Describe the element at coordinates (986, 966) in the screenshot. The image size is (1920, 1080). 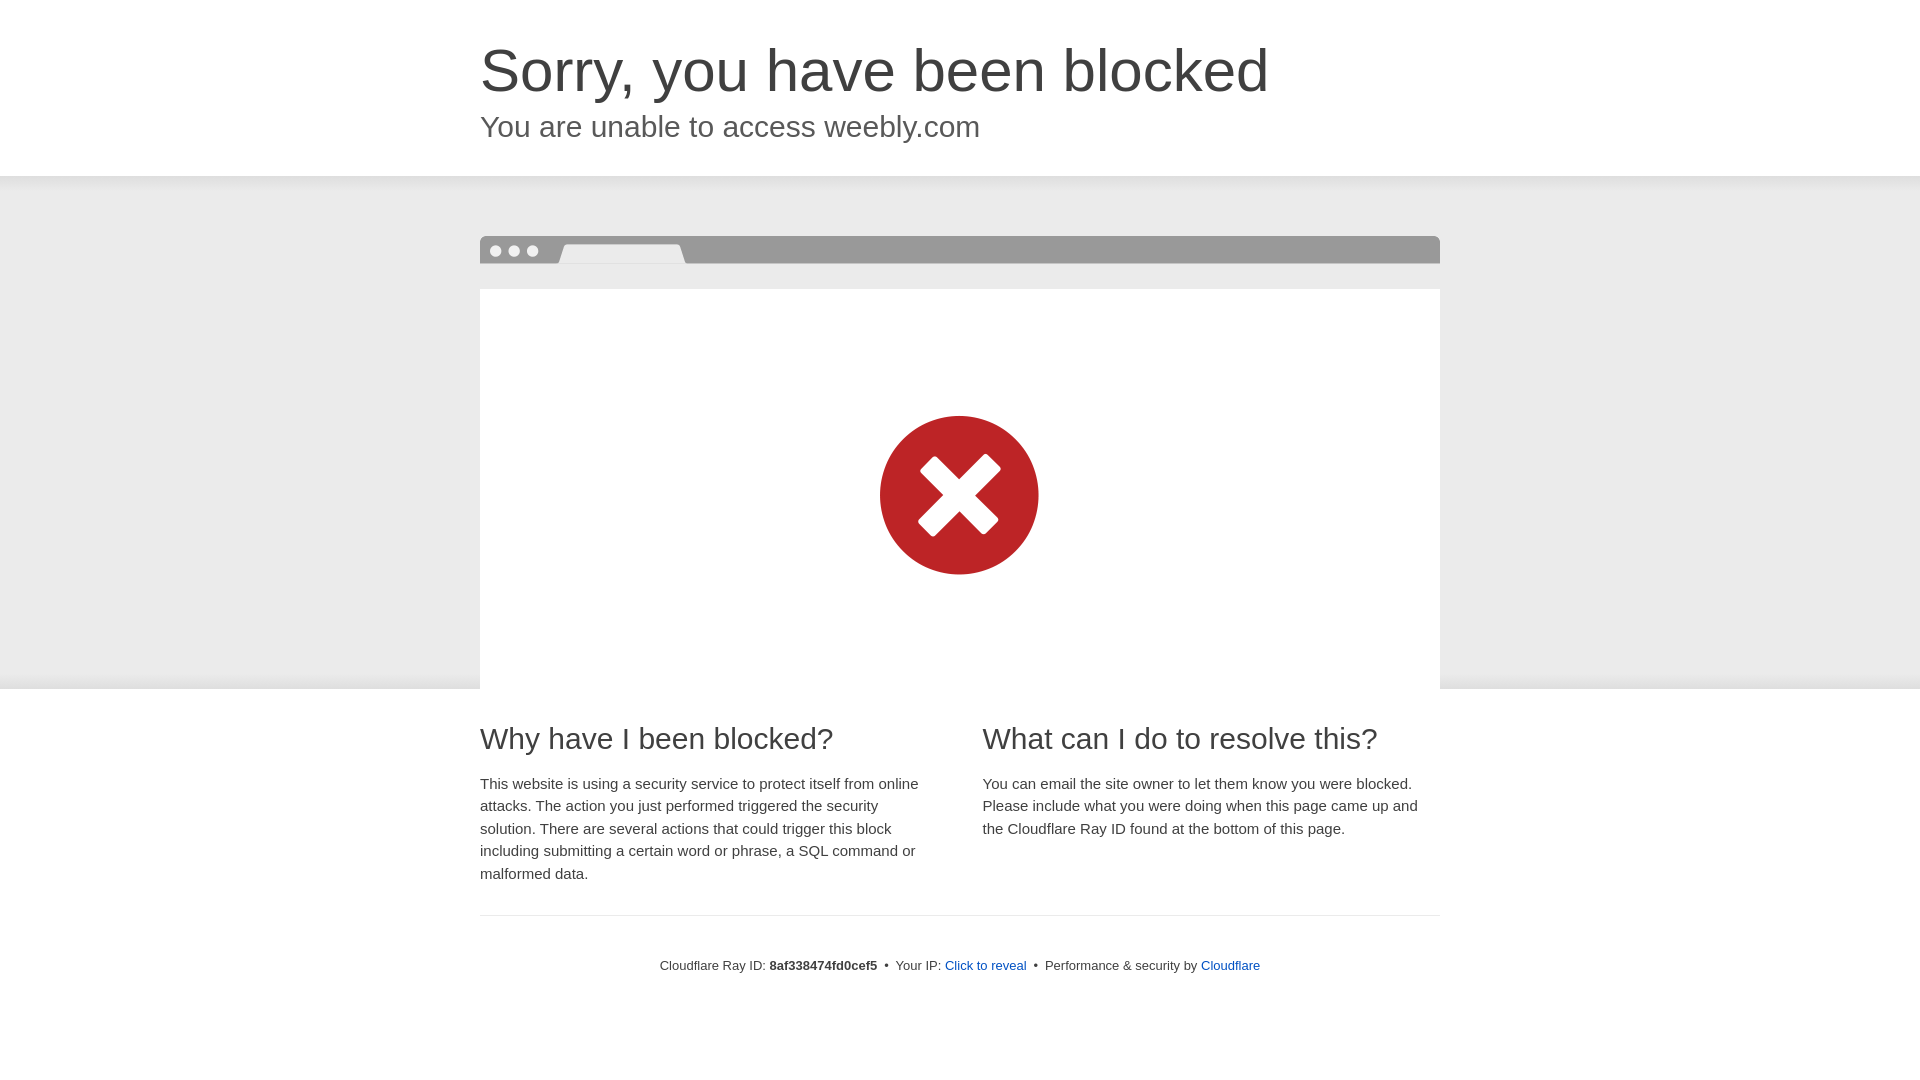
I see `Click to reveal` at that location.